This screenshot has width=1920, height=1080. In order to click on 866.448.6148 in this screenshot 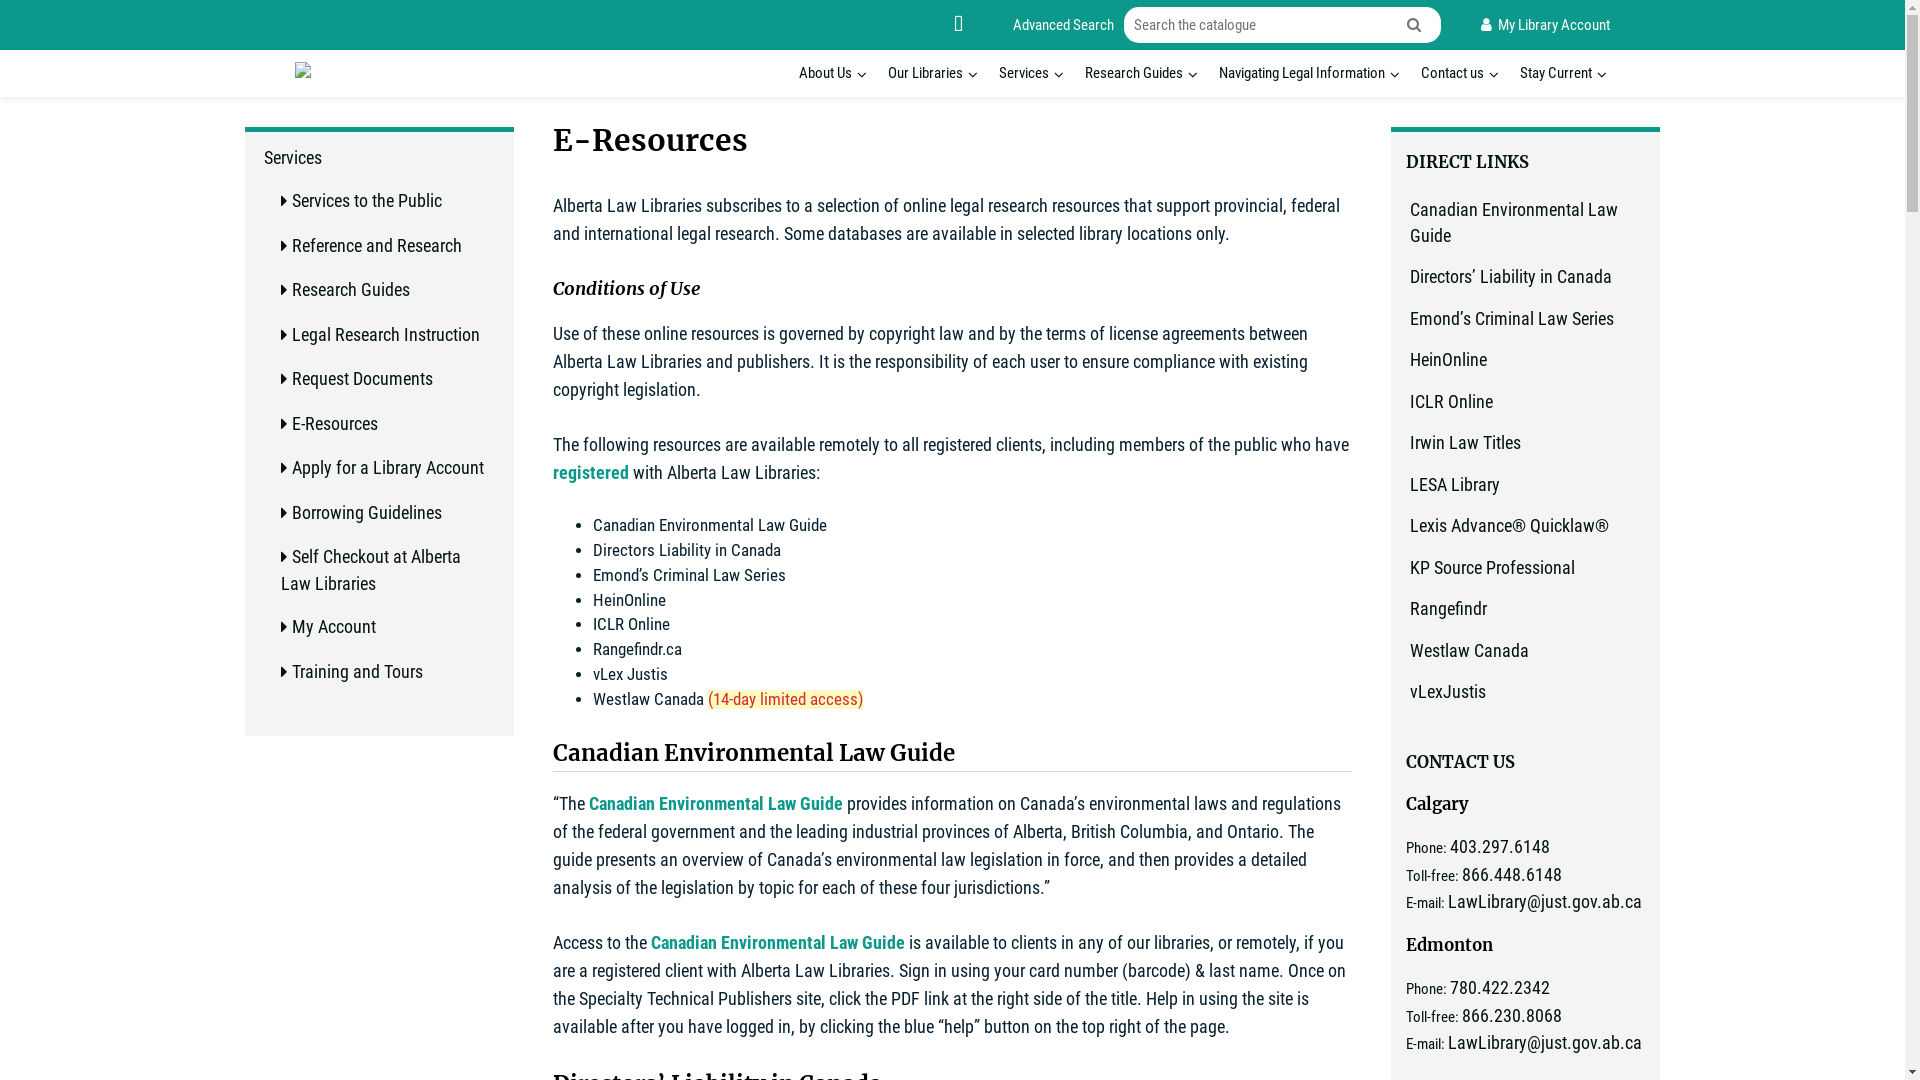, I will do `click(1512, 876)`.